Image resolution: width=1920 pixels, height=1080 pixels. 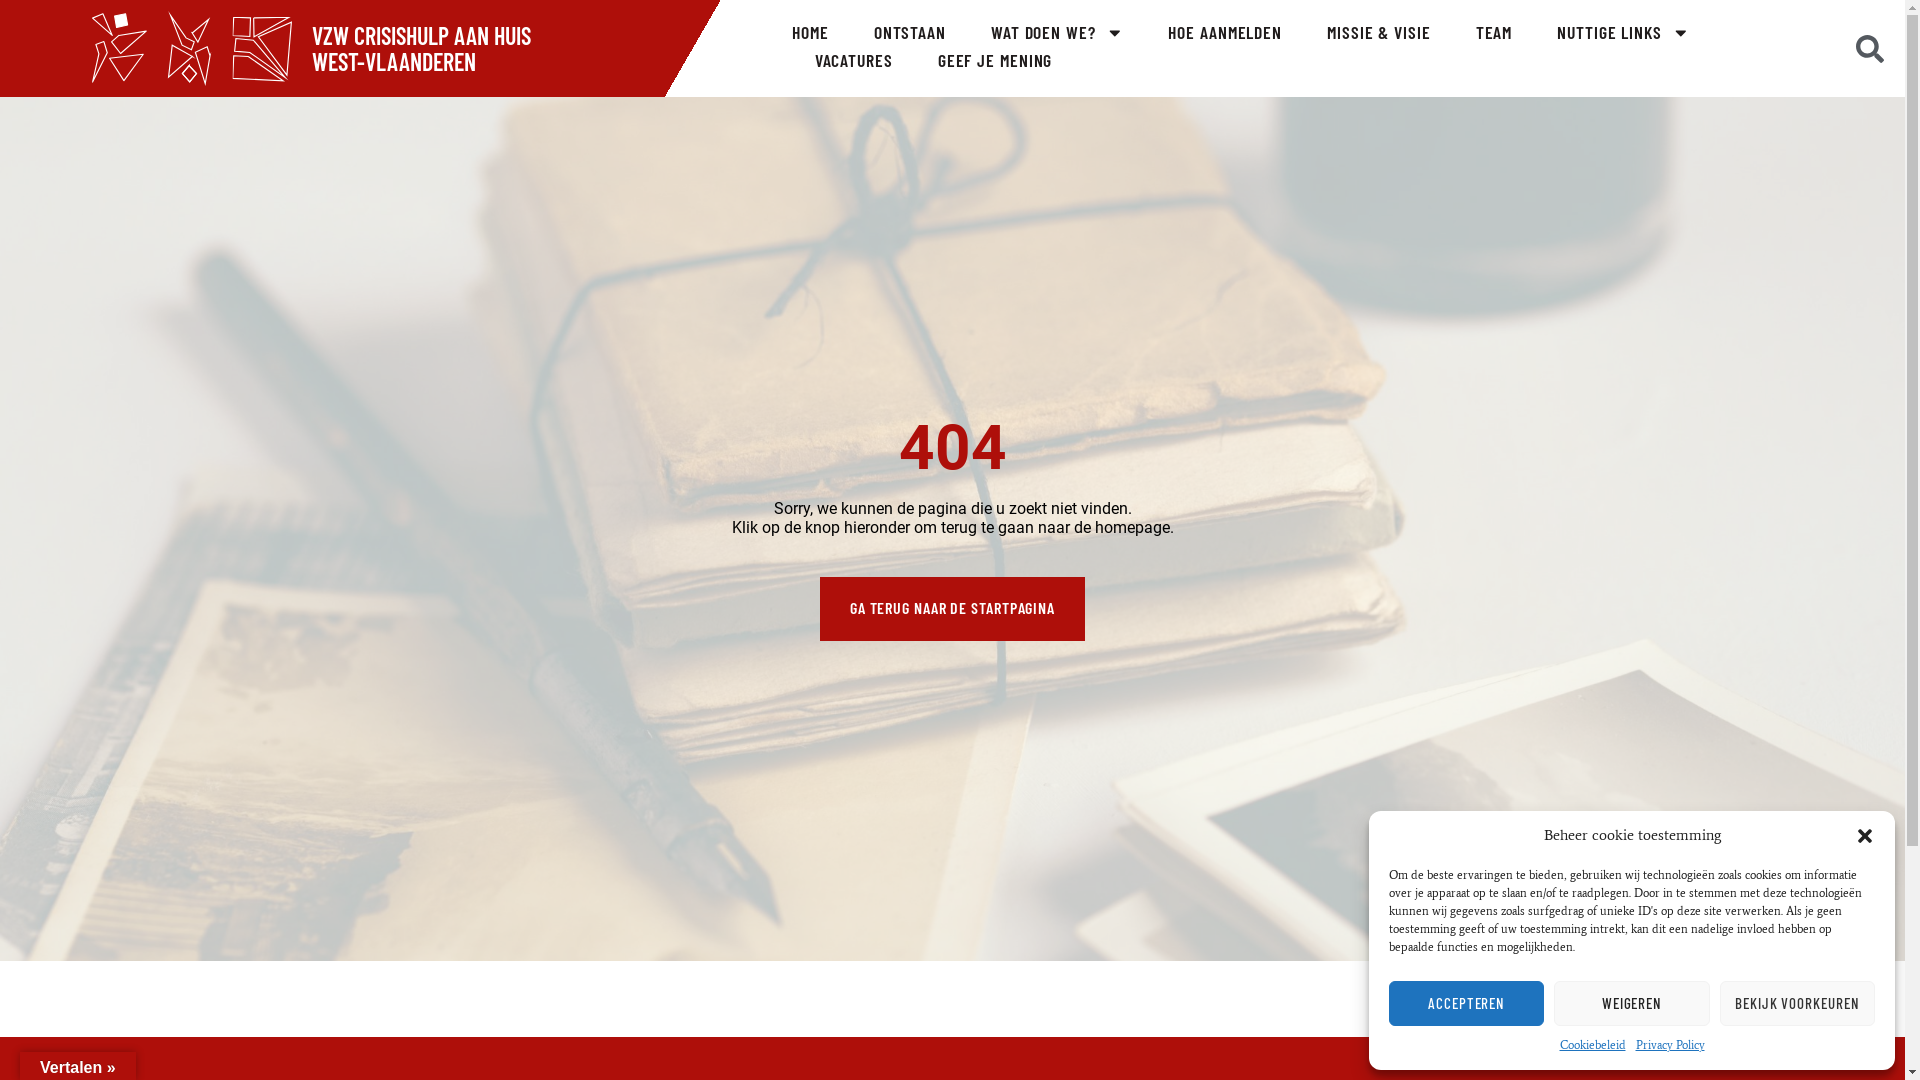 I want to click on WEIGEREN, so click(x=1632, y=1004).